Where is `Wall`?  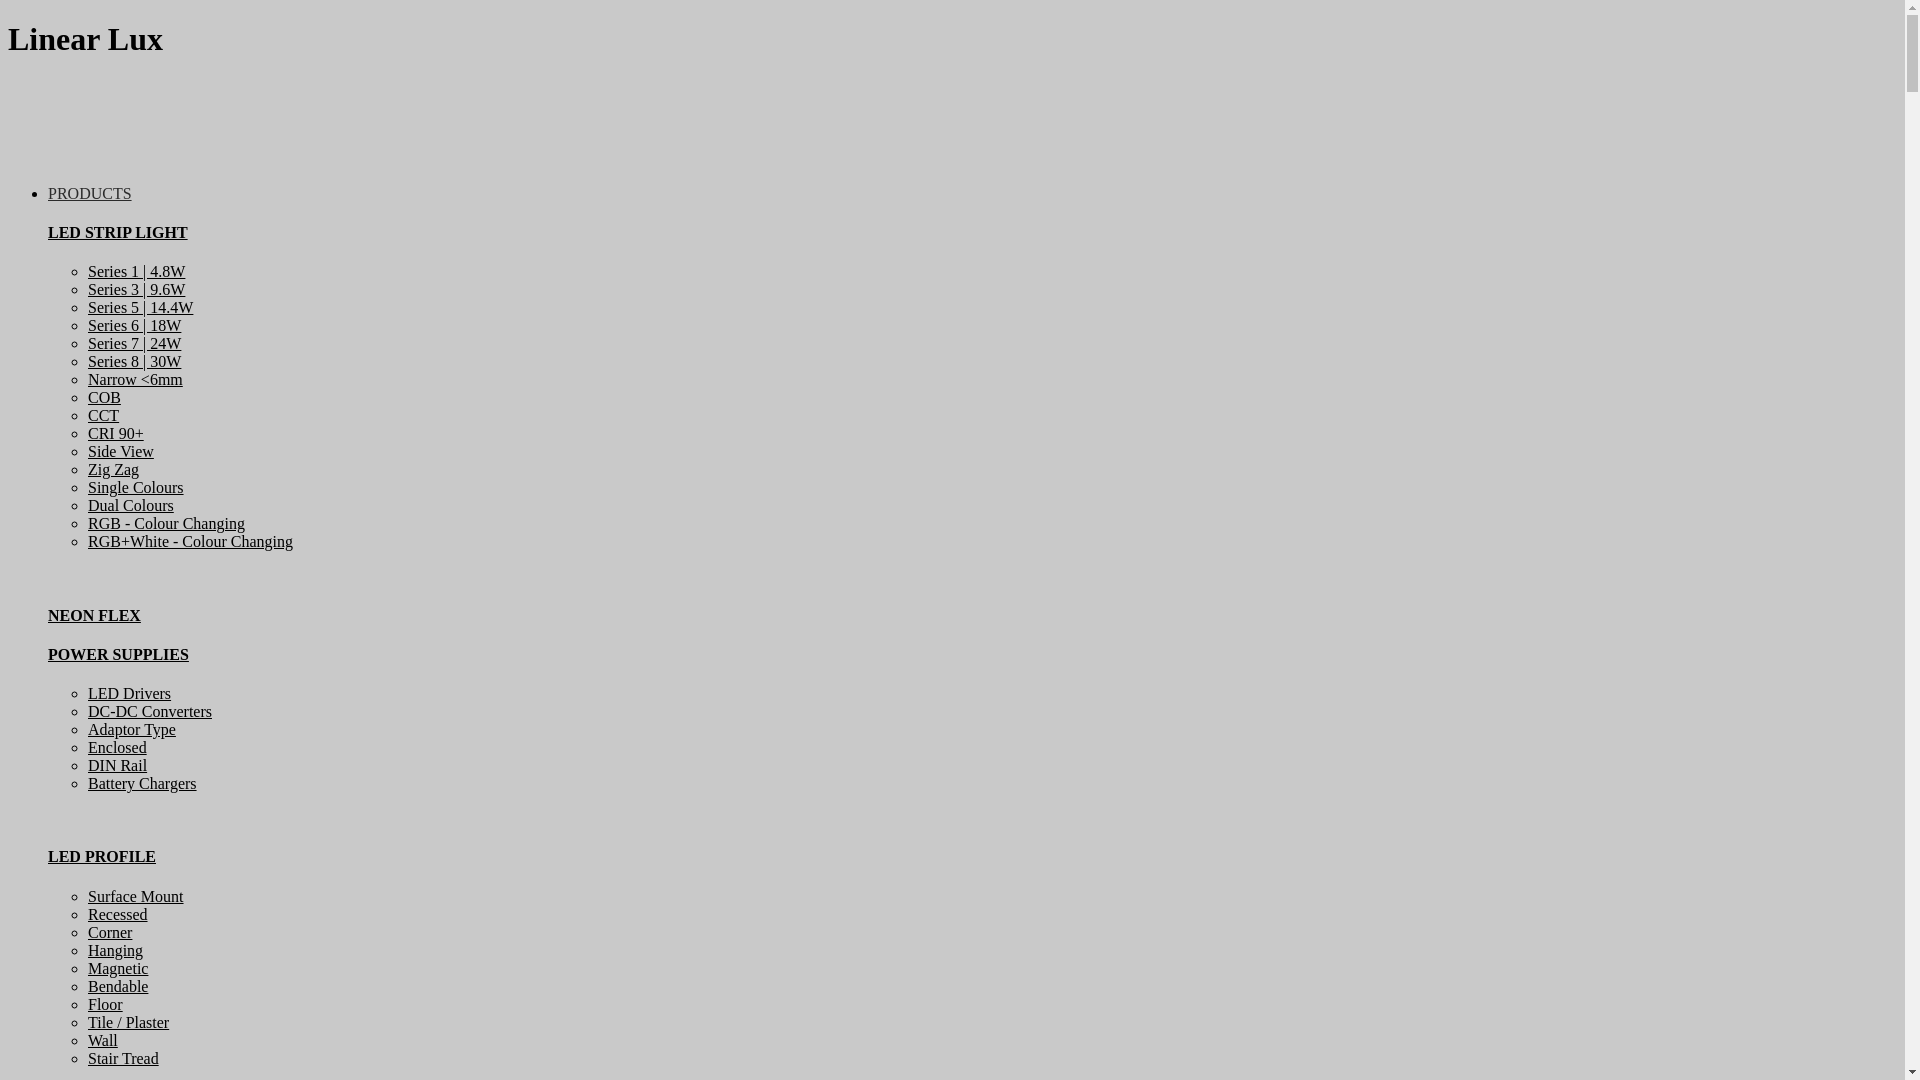 Wall is located at coordinates (103, 1040).